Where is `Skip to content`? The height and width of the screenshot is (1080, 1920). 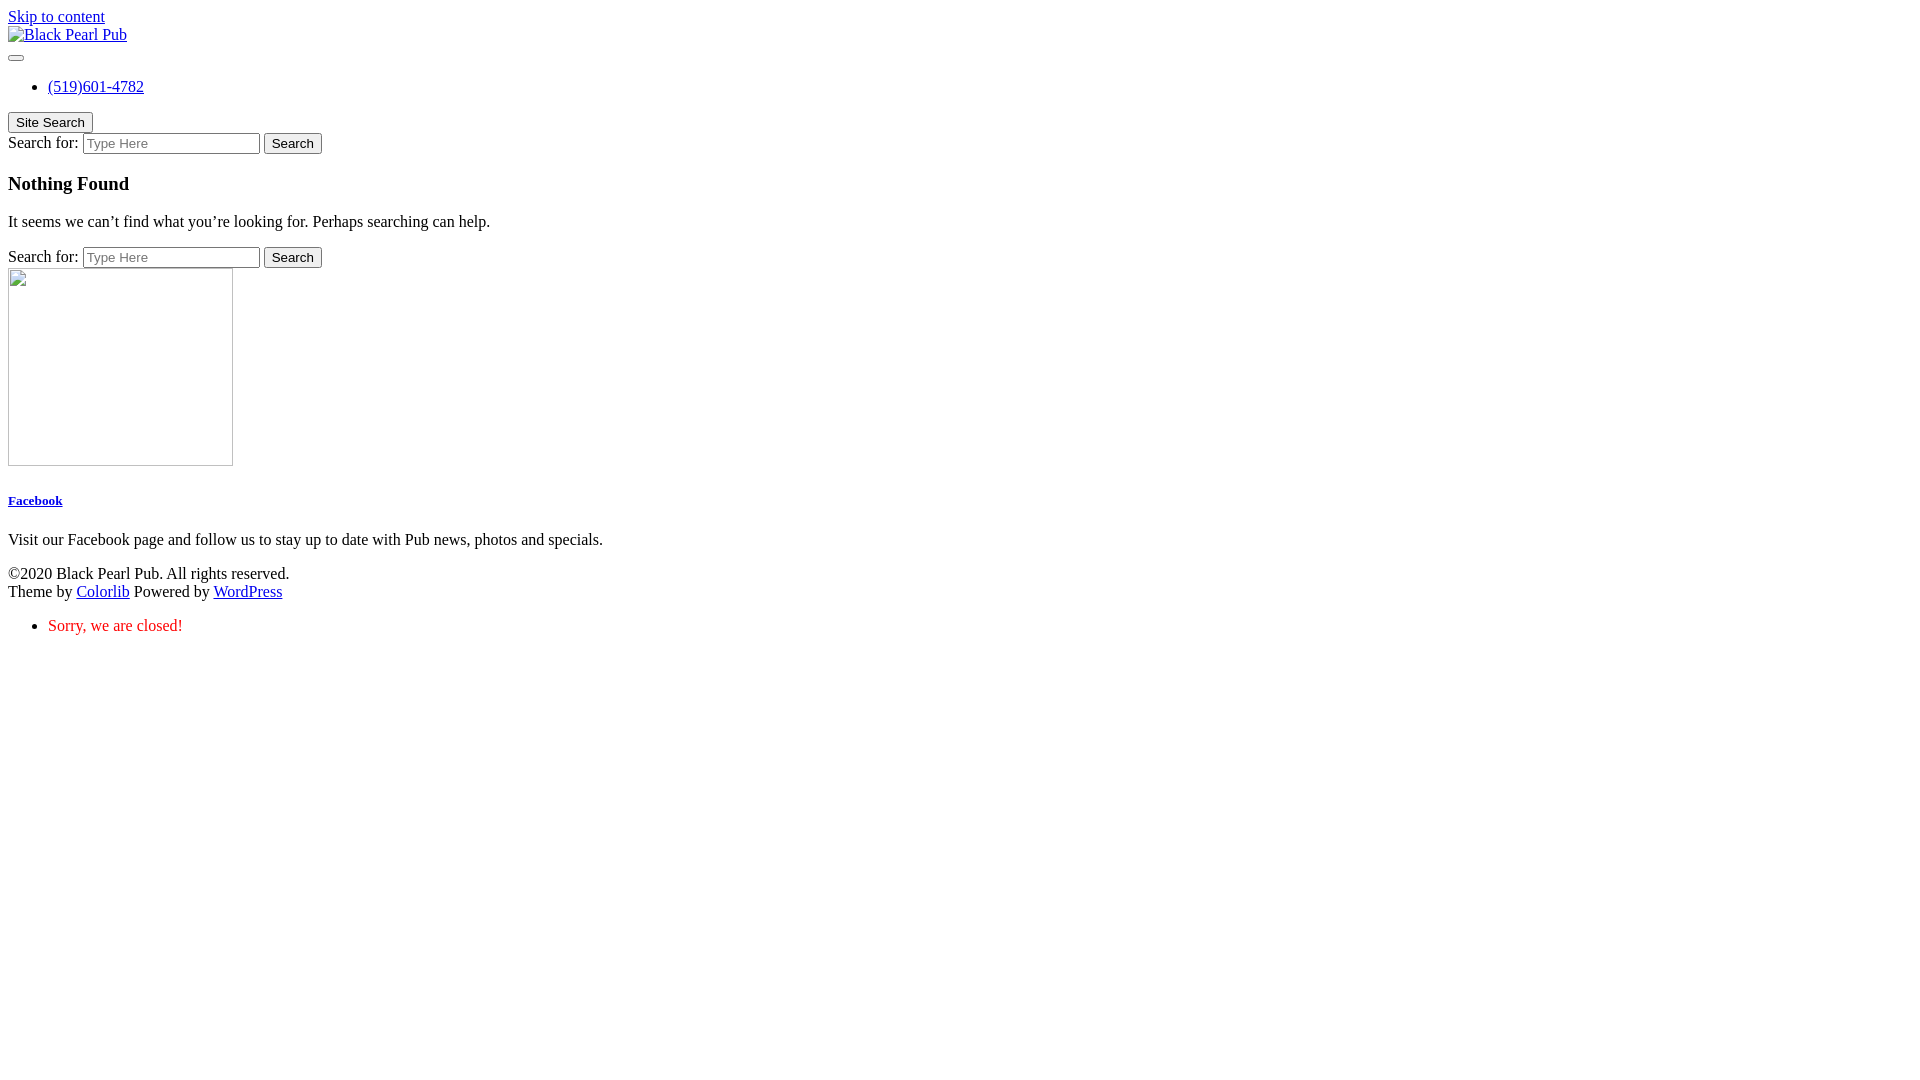
Skip to content is located at coordinates (56, 16).